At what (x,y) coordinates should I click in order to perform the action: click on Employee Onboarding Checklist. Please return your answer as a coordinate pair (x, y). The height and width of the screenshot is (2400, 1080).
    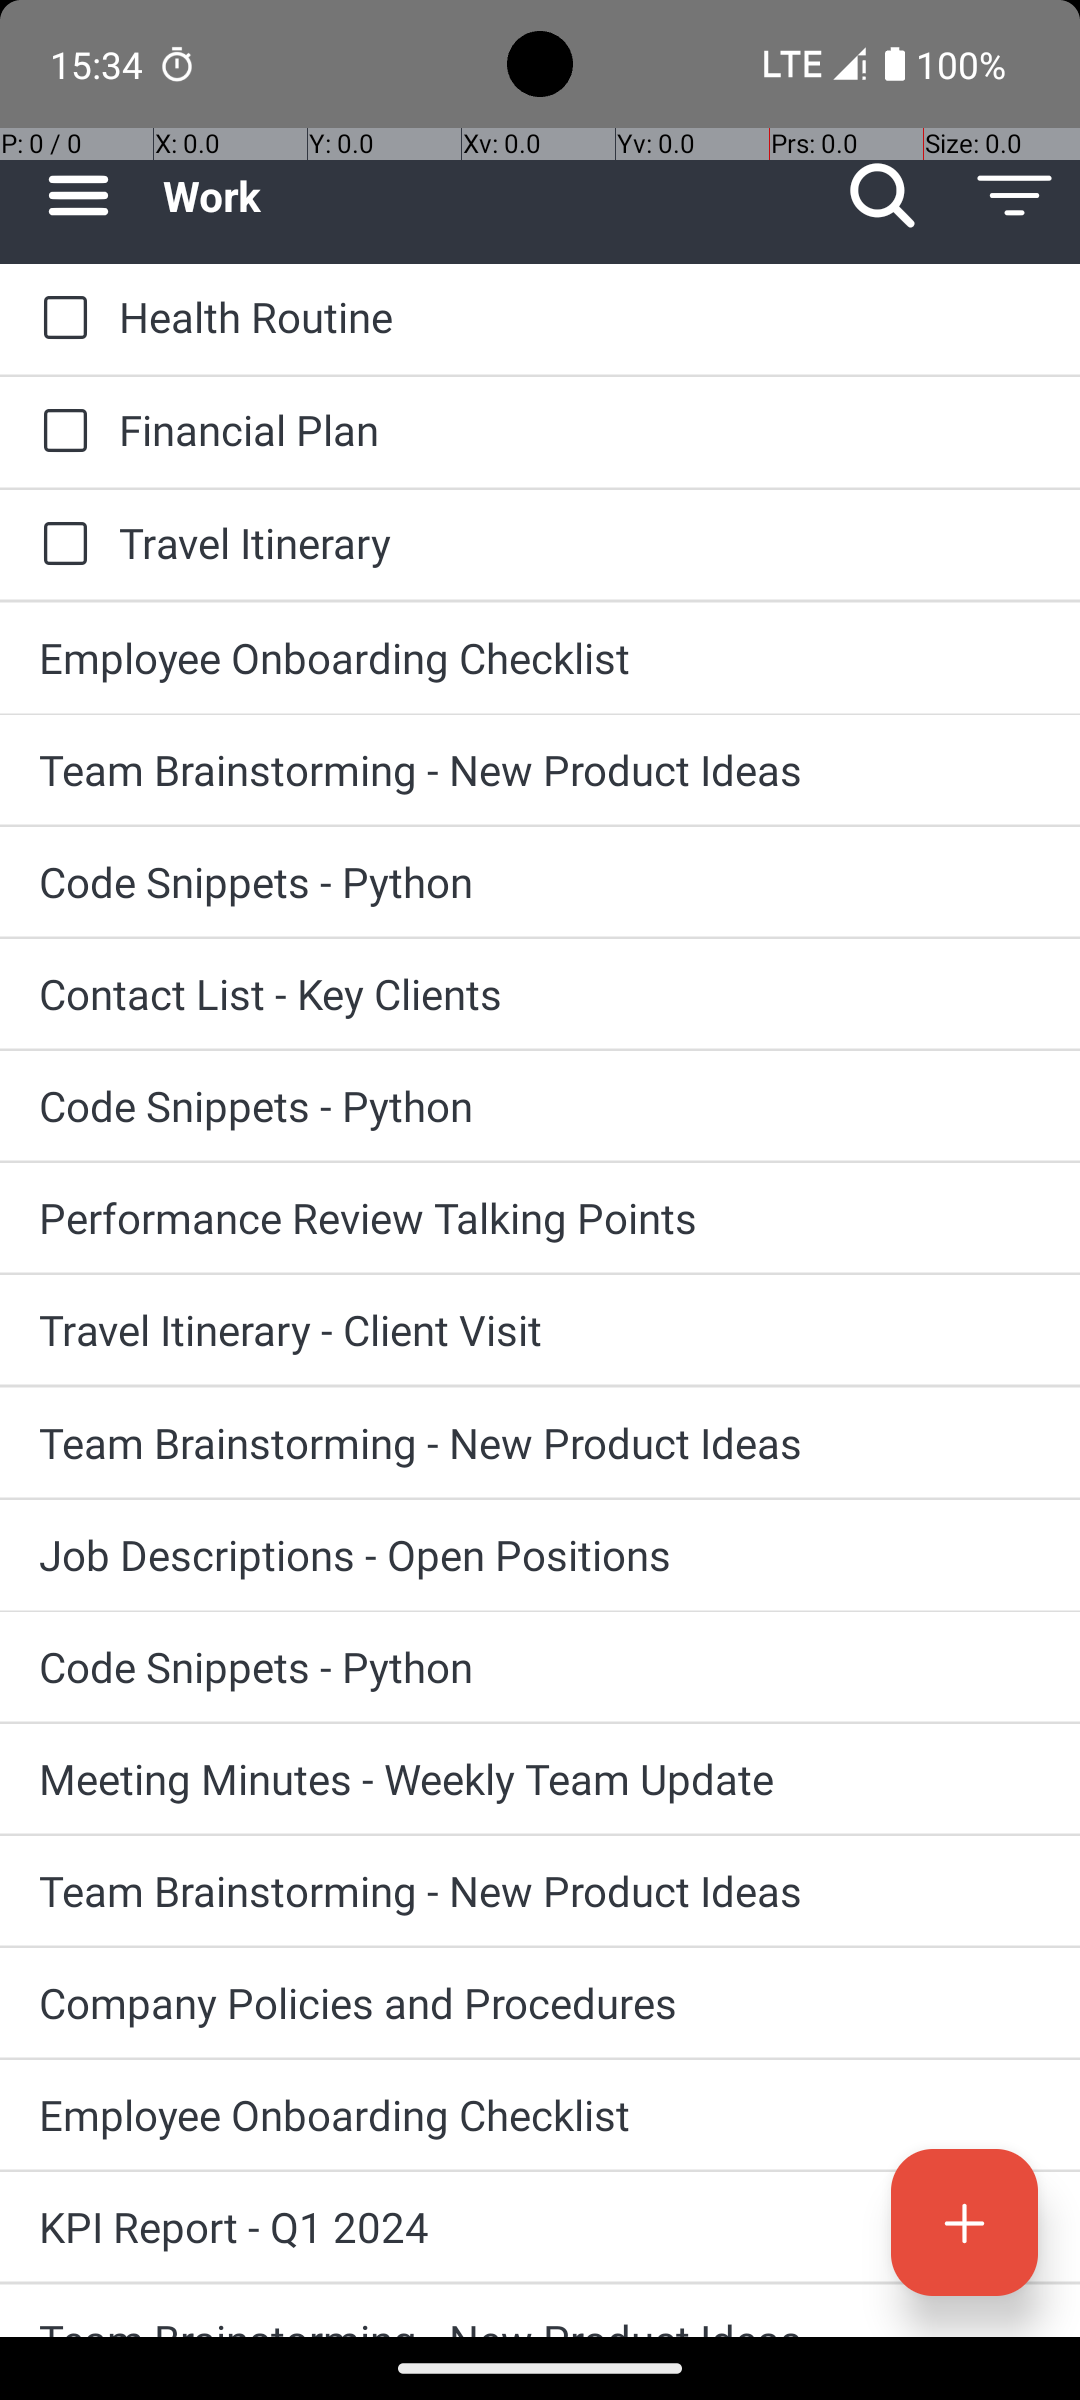
    Looking at the image, I should click on (540, 658).